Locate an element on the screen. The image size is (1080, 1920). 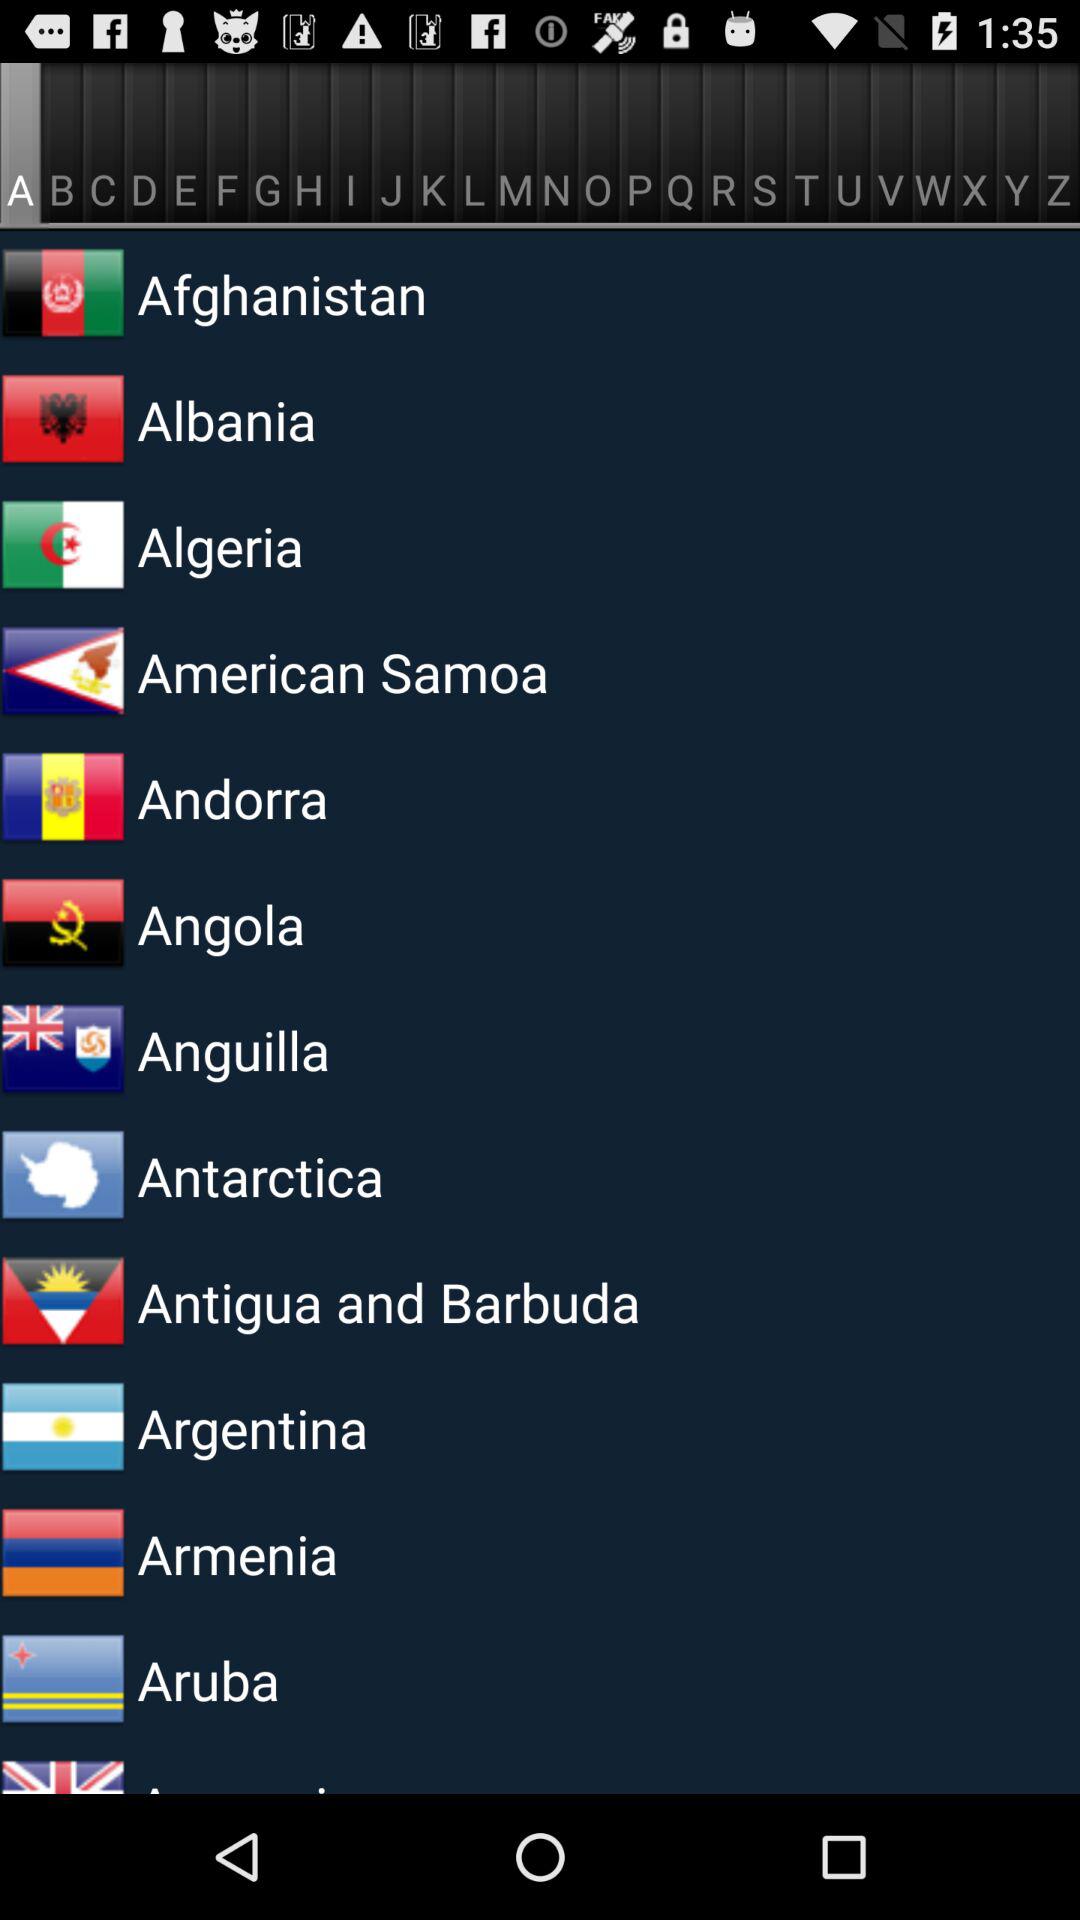
turn on the icon below the a item is located at coordinates (63, 293).